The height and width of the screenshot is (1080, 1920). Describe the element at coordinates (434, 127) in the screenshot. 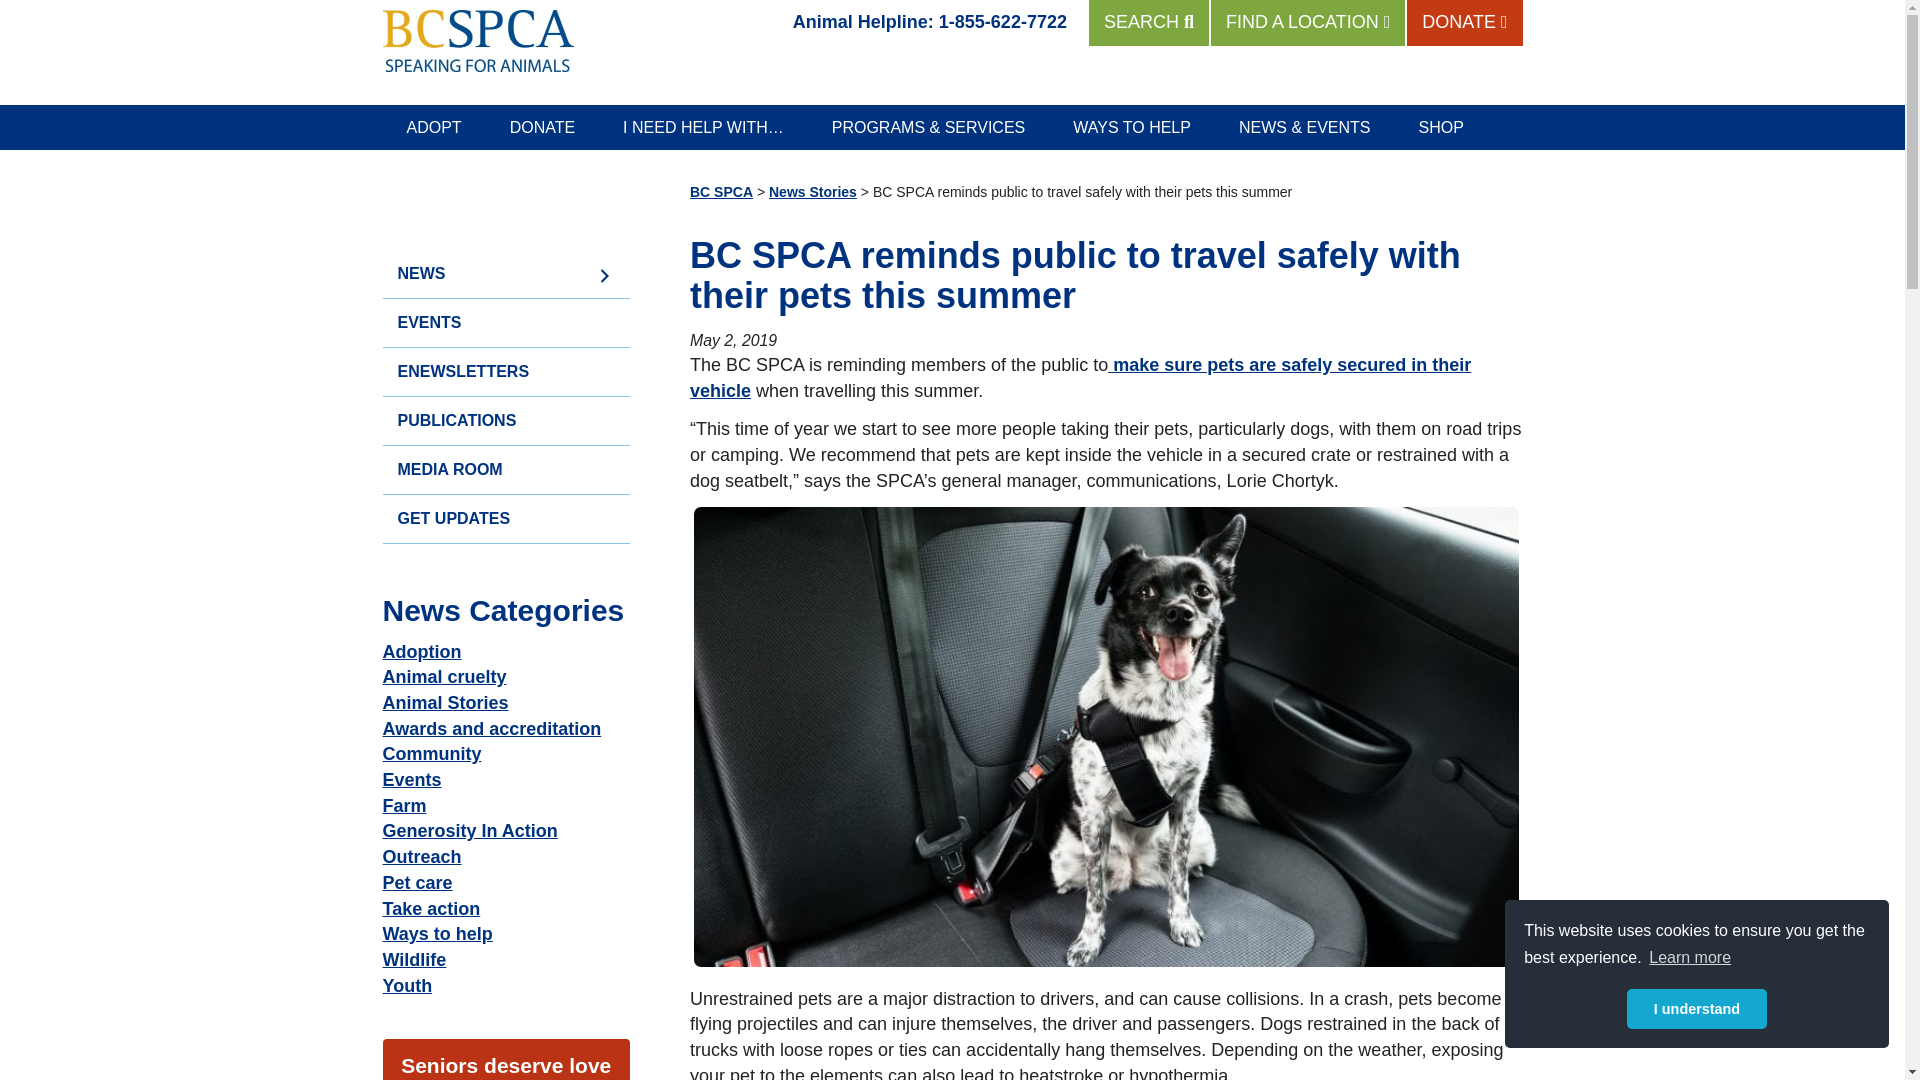

I see `ADOPT` at that location.